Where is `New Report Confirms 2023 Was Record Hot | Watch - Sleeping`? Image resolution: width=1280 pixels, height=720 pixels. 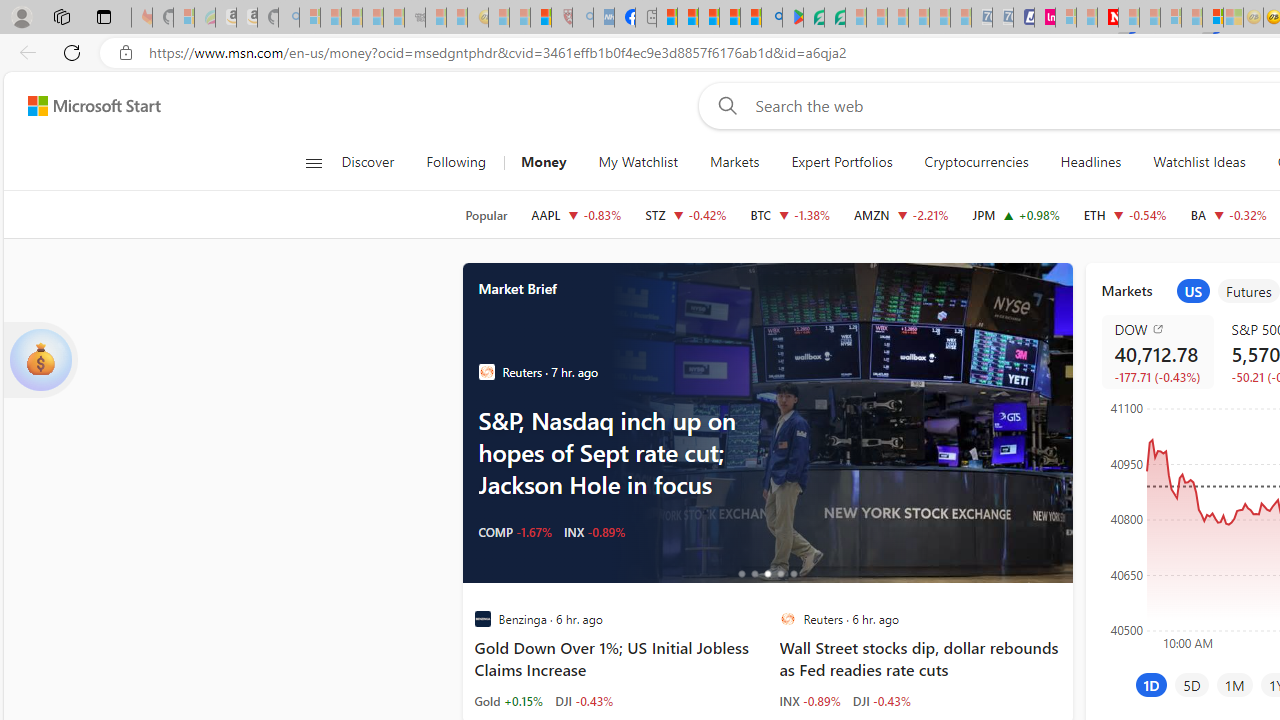 New Report Confirms 2023 Was Record Hot | Watch - Sleeping is located at coordinates (394, 18).